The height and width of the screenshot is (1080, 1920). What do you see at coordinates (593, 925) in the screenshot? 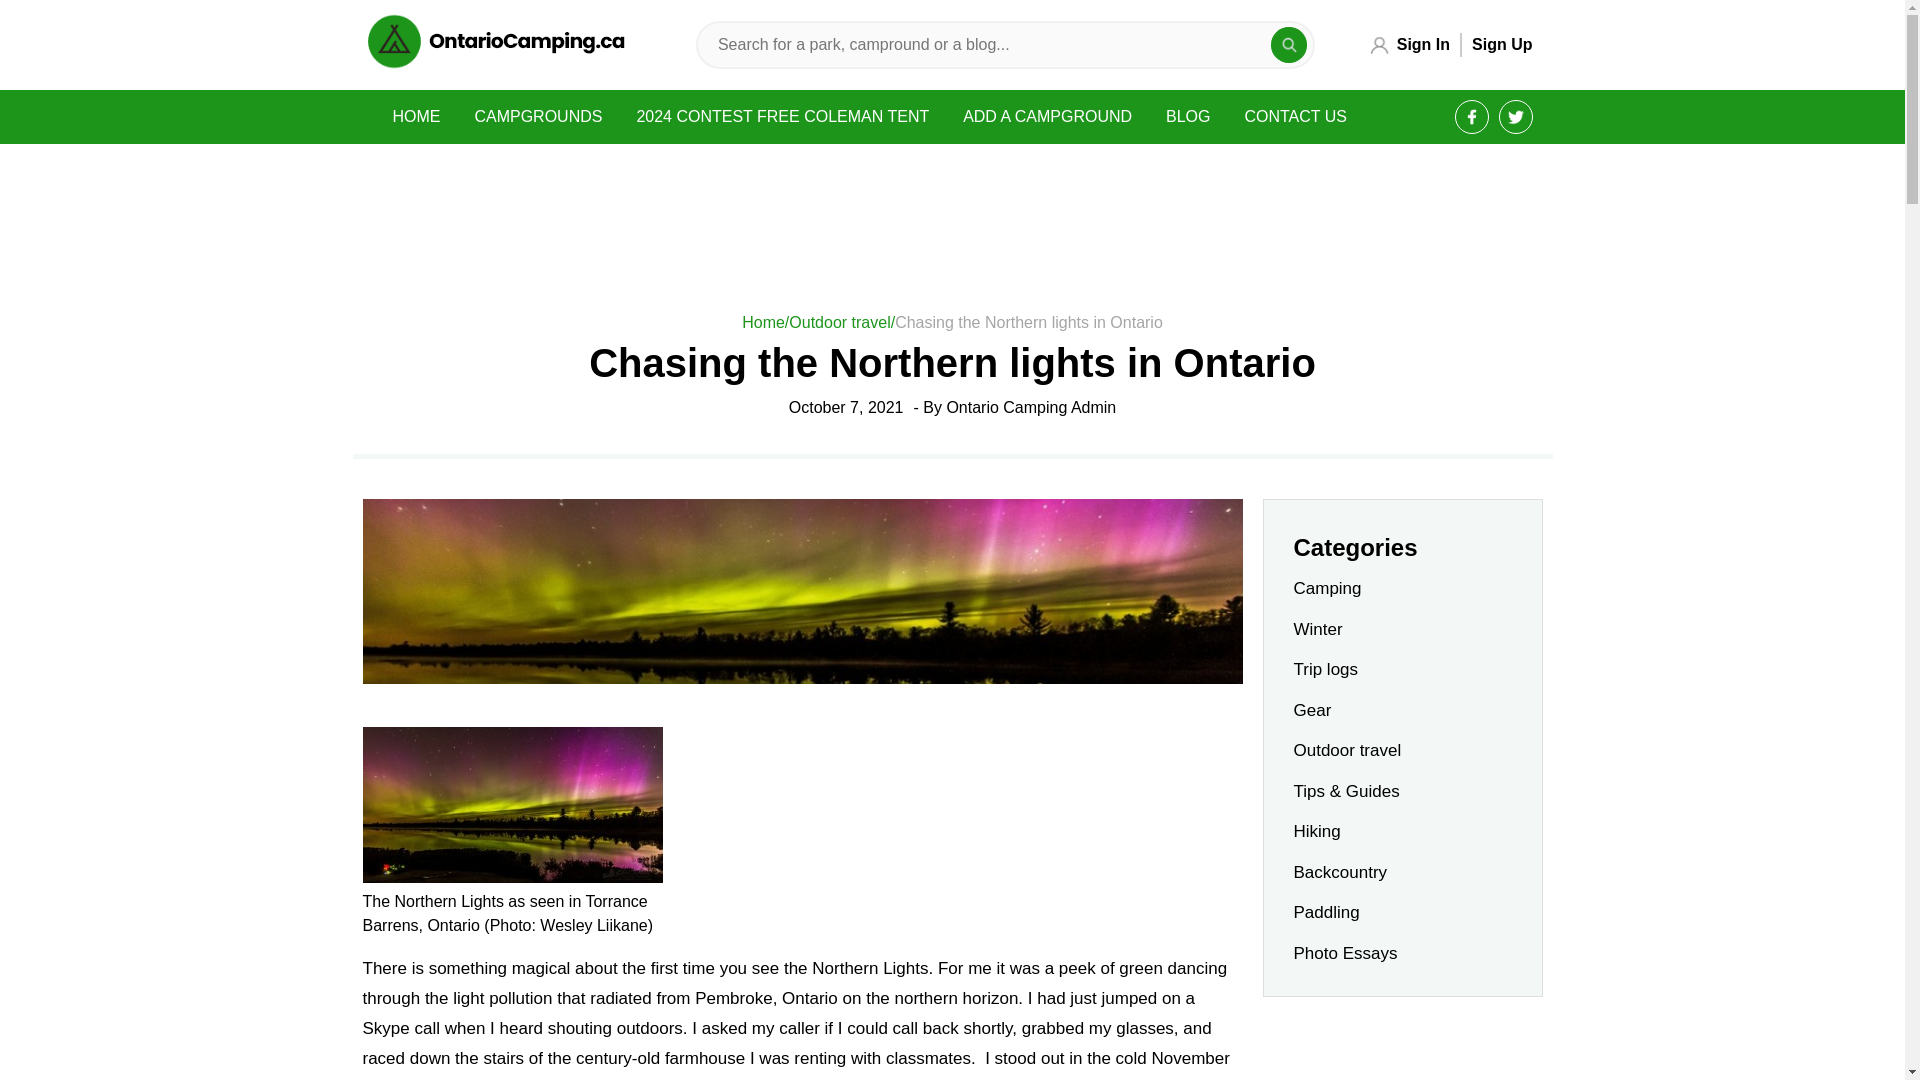
I see `Wesley Liikane` at bounding box center [593, 925].